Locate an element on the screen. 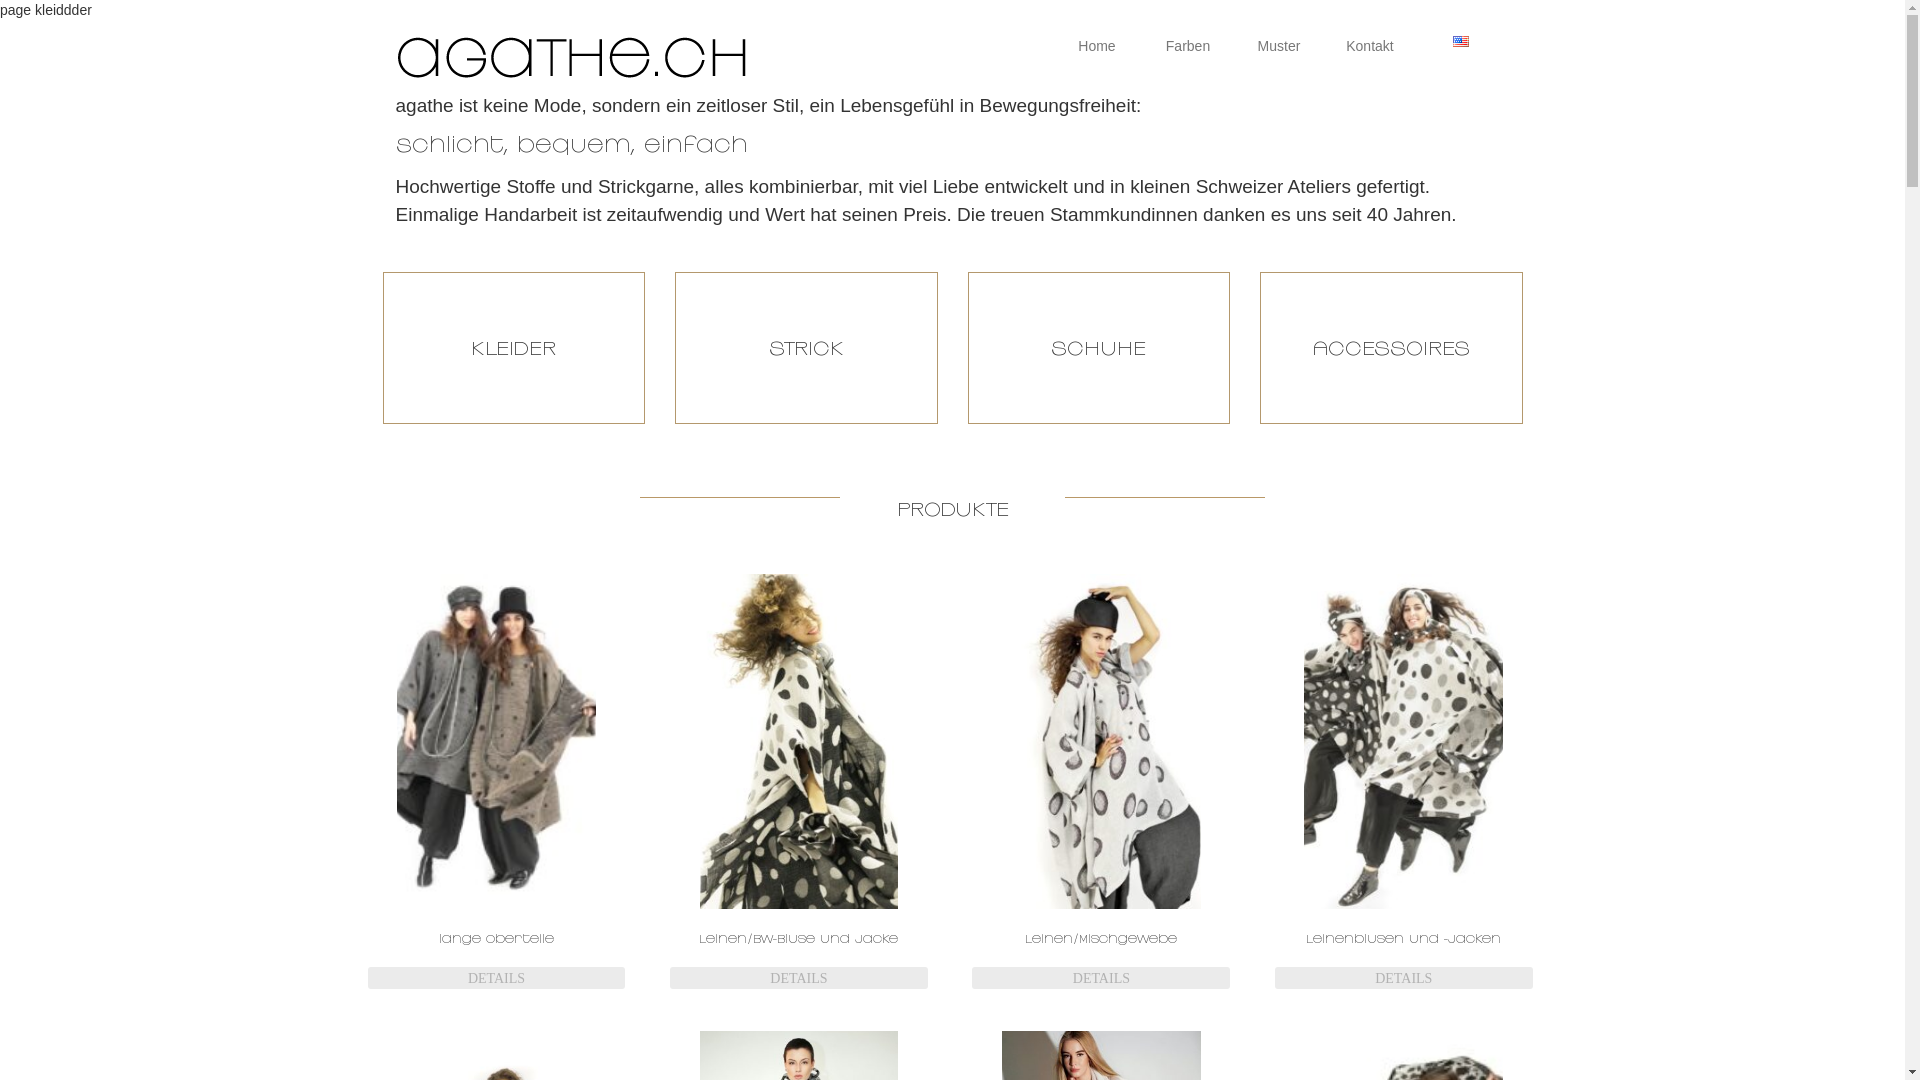 This screenshot has height=1080, width=1920. Kontakt is located at coordinates (1370, 46).